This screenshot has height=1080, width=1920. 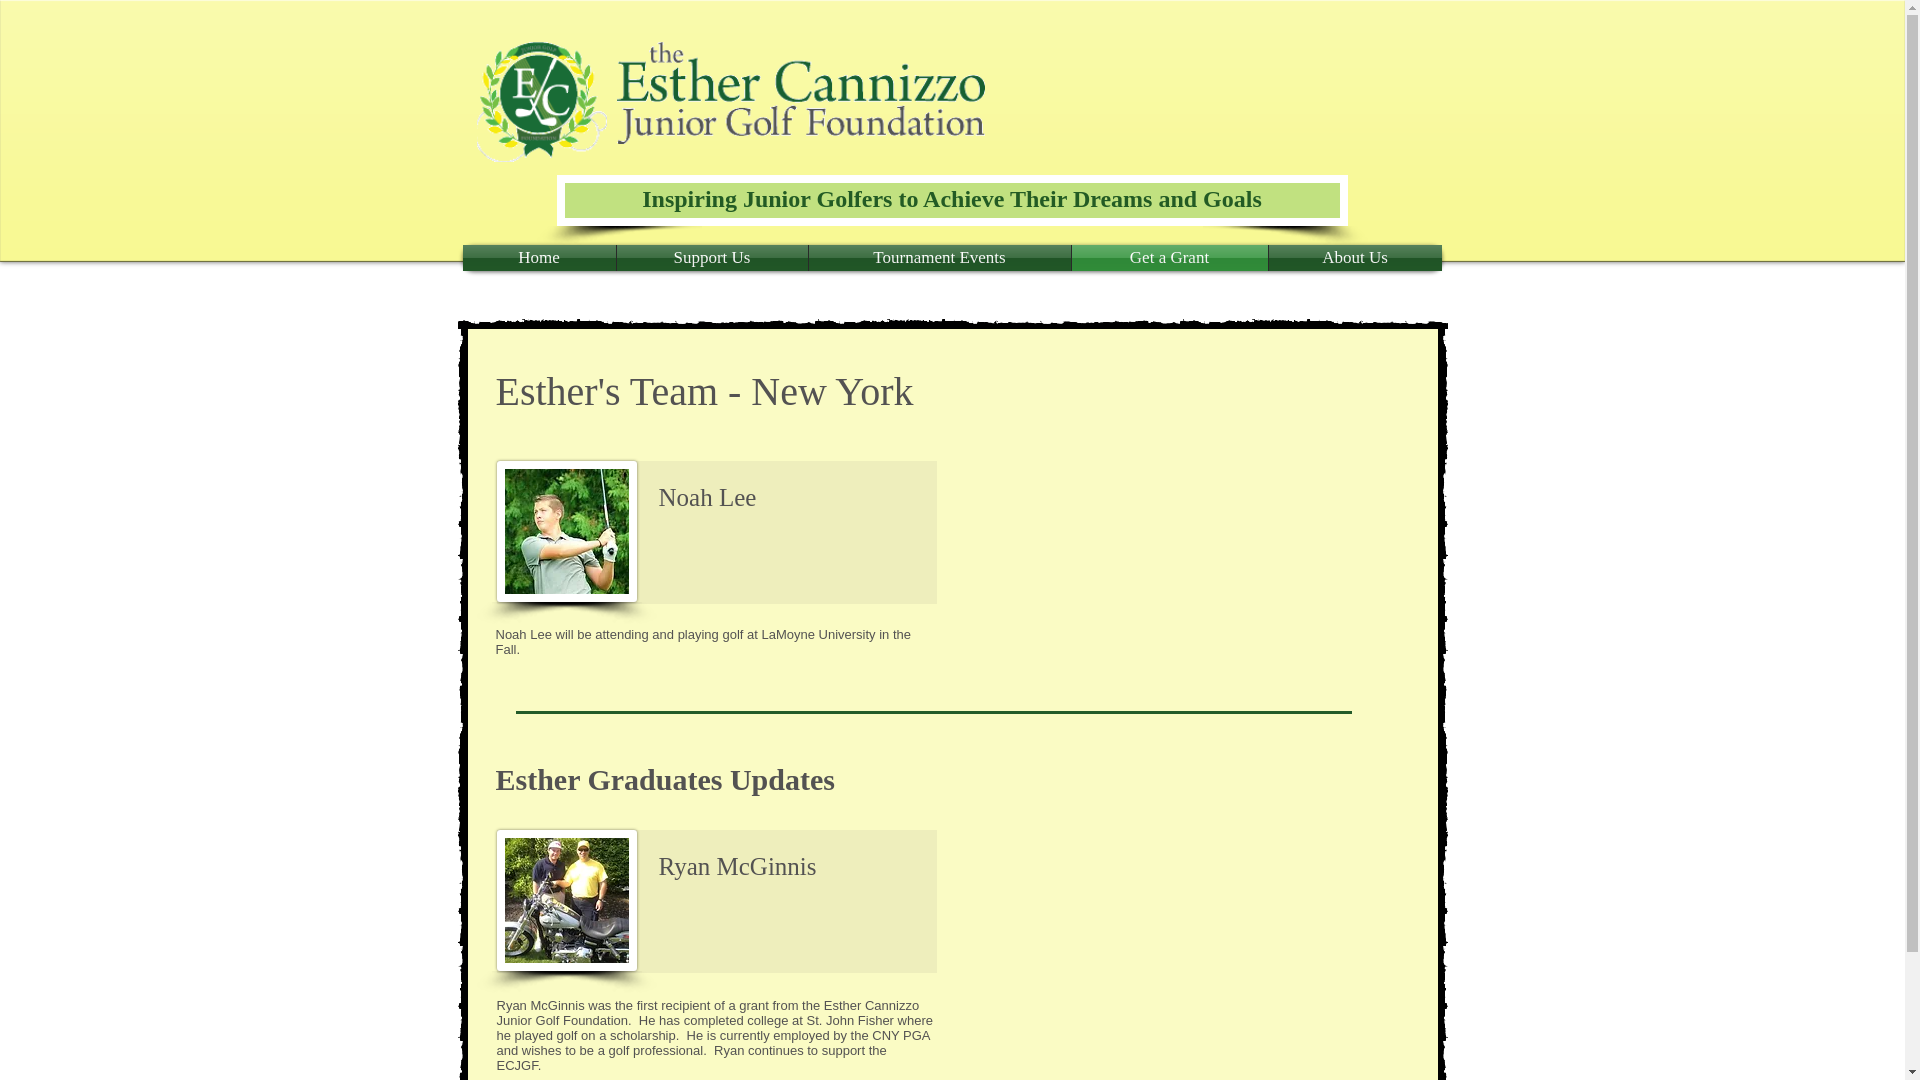 What do you see at coordinates (541, 102) in the screenshot?
I see `EC logo.gif` at bounding box center [541, 102].